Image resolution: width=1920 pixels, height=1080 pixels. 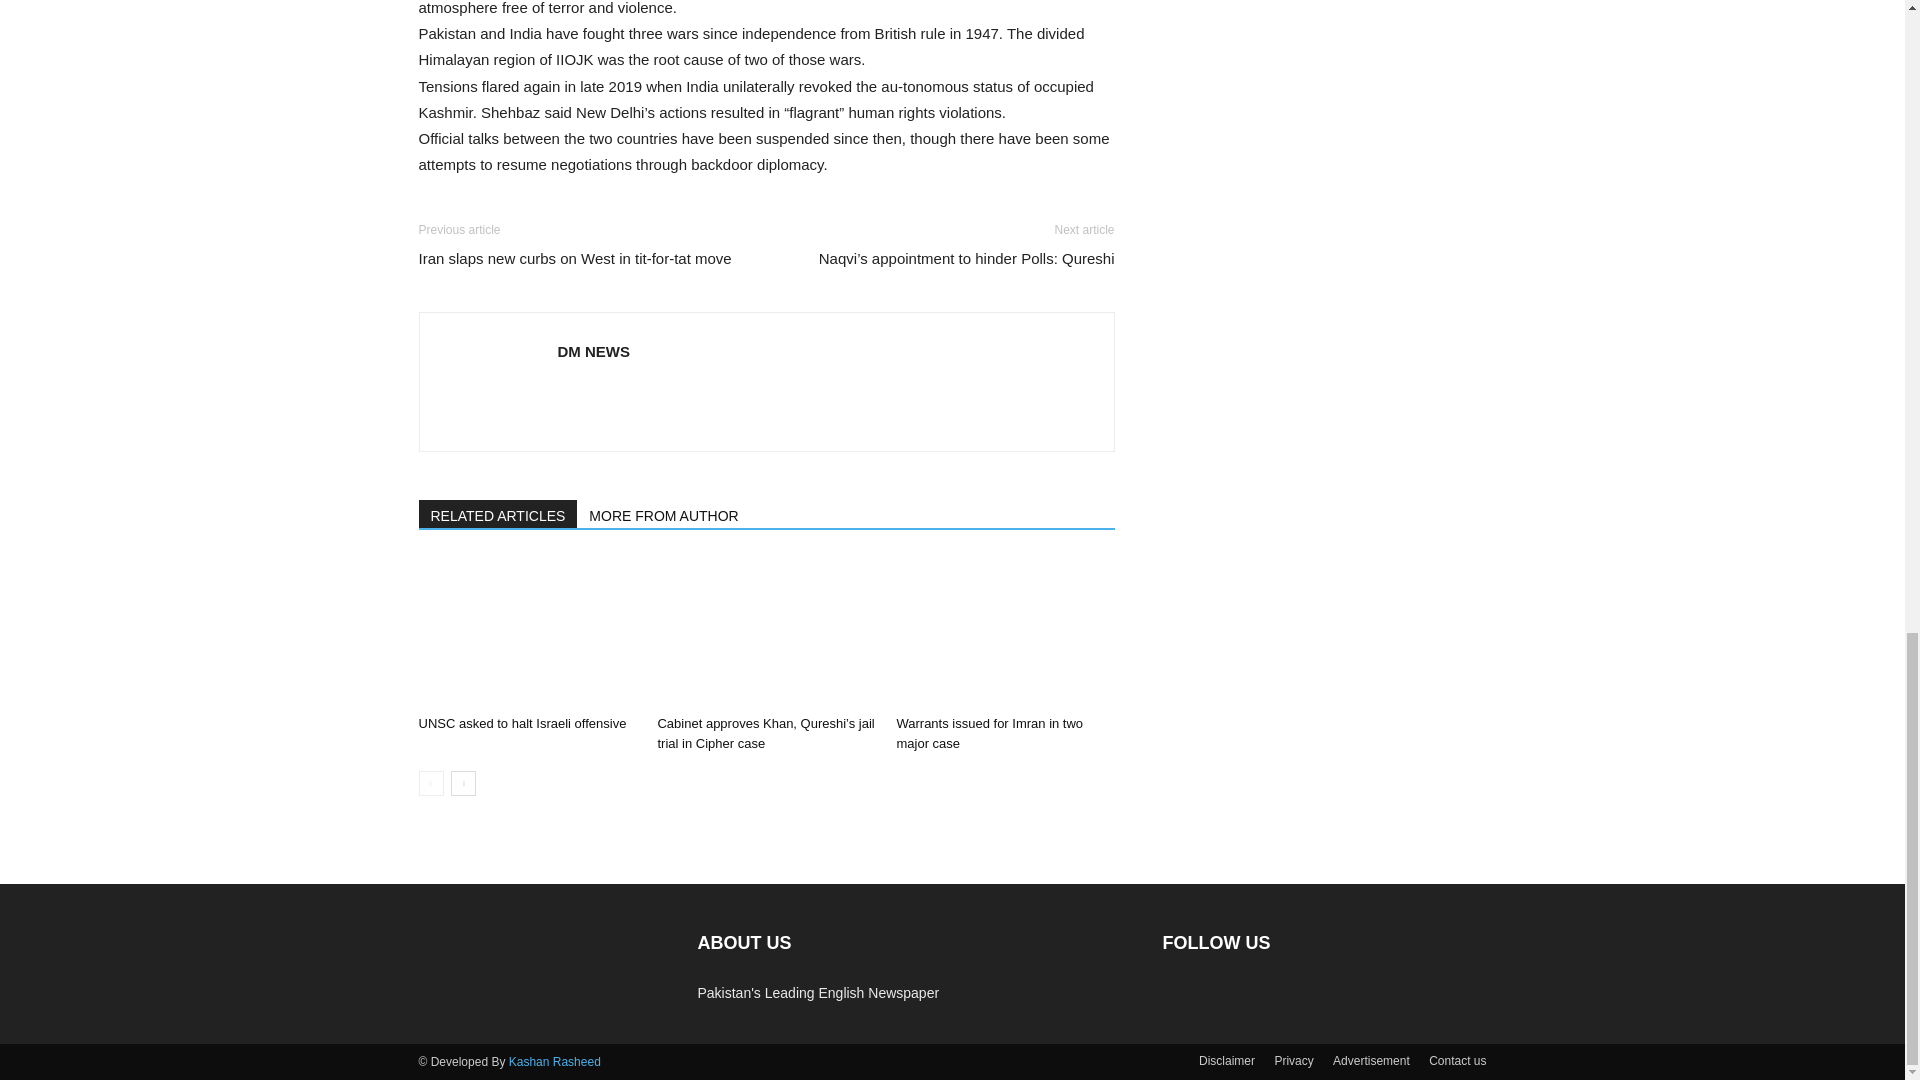 I want to click on Warrants issued for Imran in two major case, so click(x=1004, y=632).